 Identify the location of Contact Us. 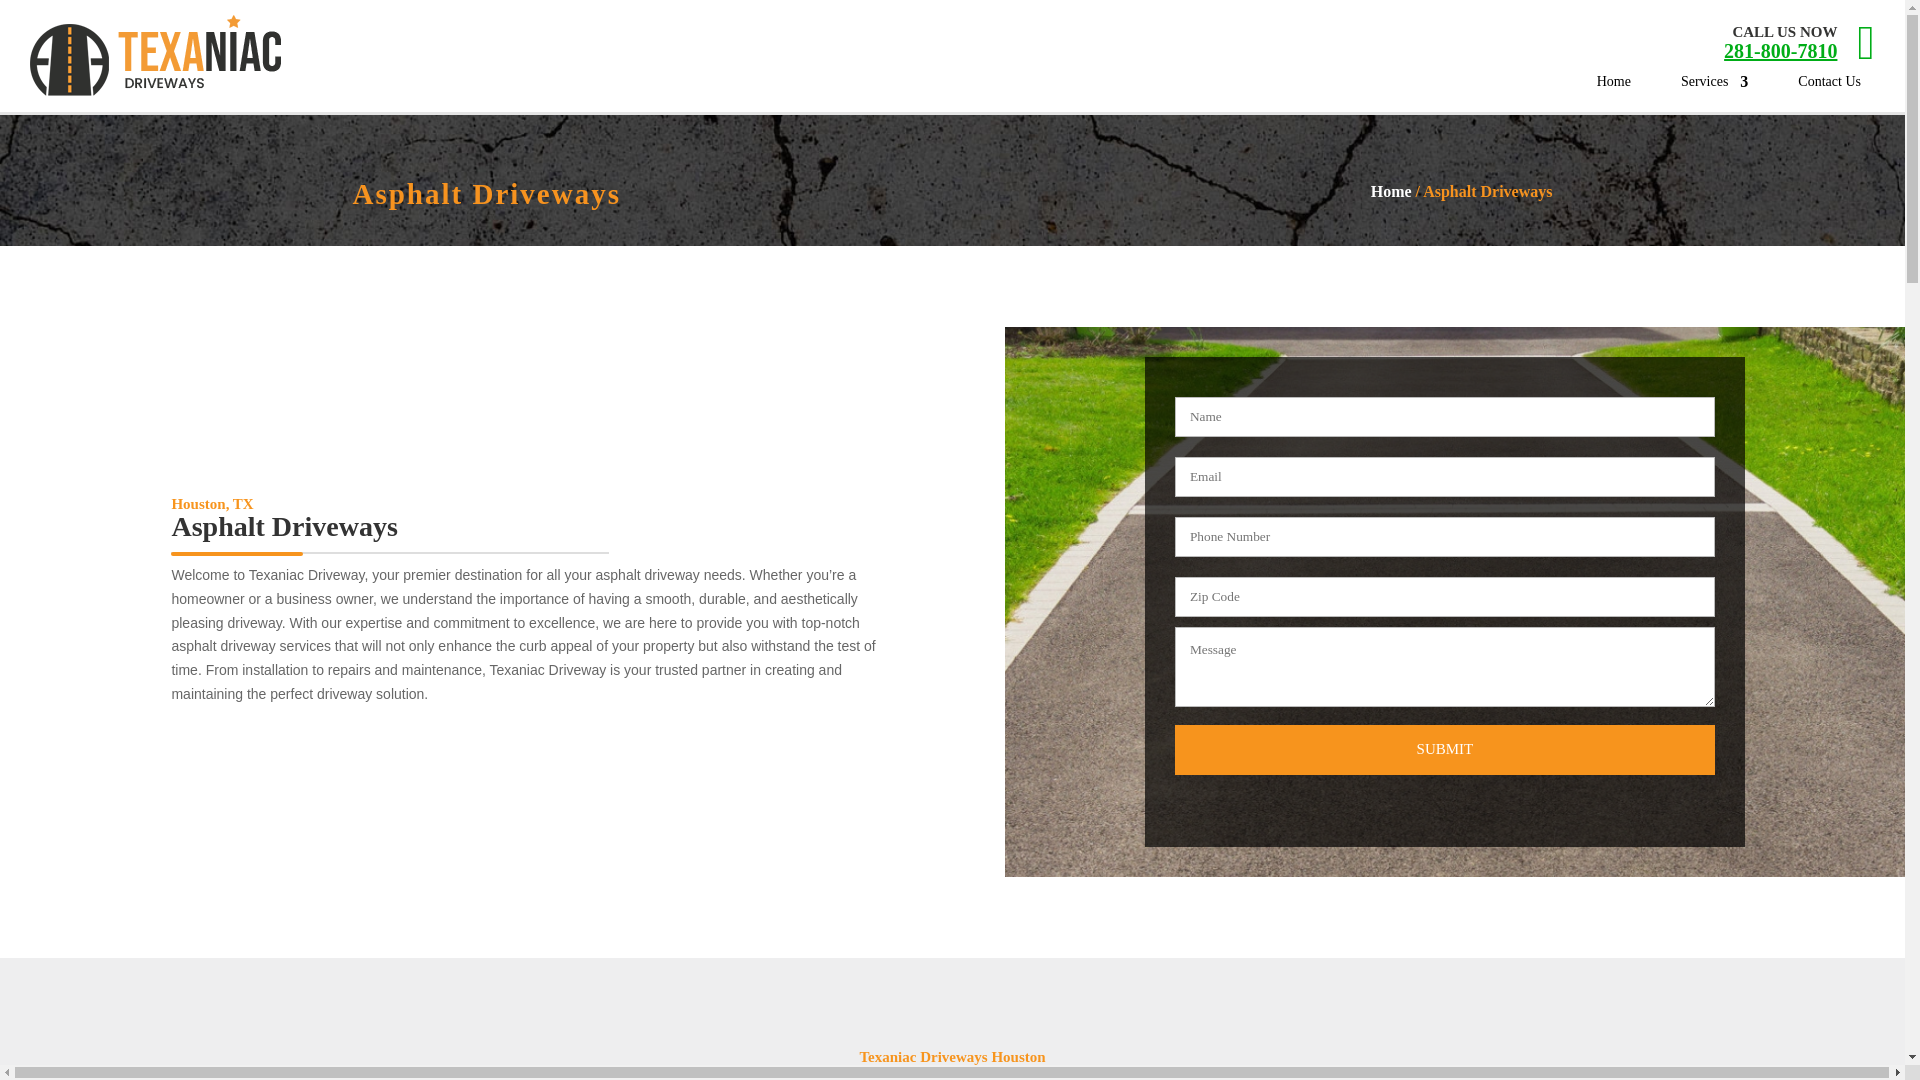
(1828, 86).